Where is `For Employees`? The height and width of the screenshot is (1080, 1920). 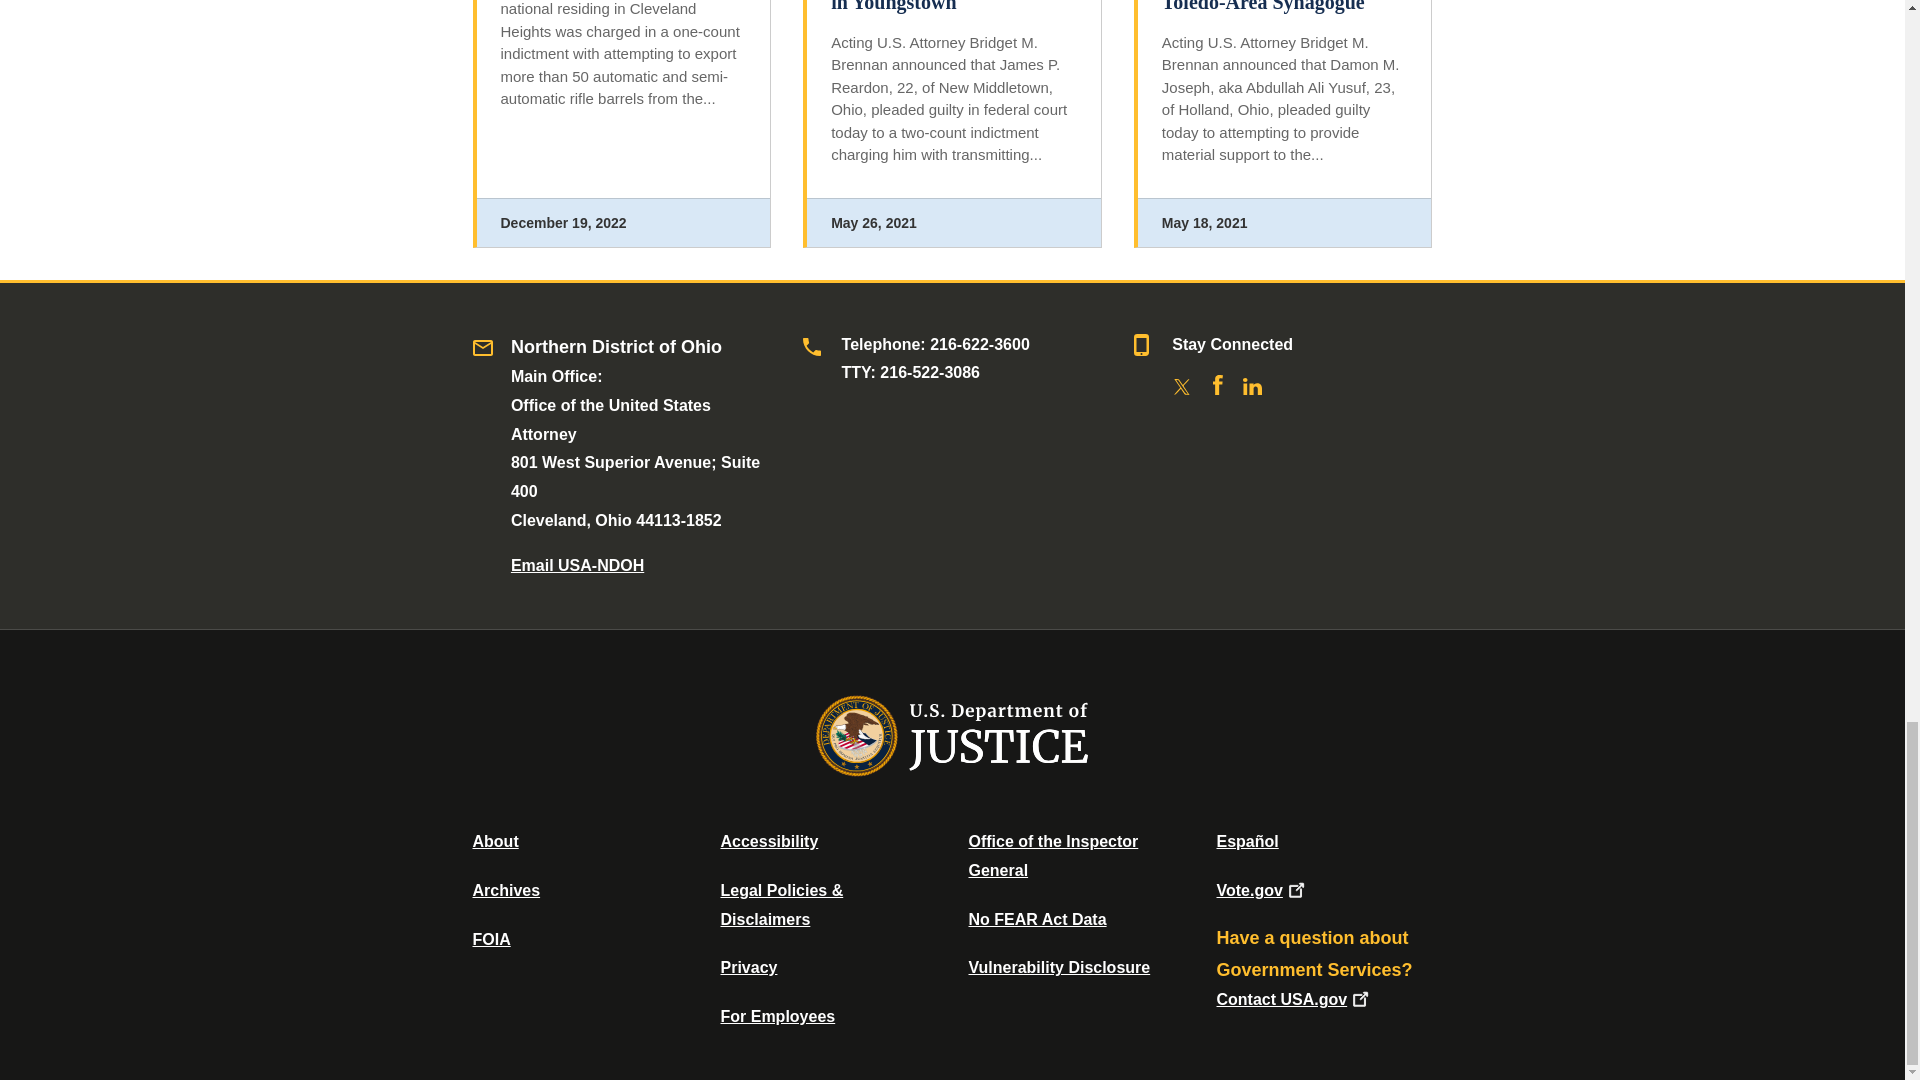 For Employees is located at coordinates (778, 1016).